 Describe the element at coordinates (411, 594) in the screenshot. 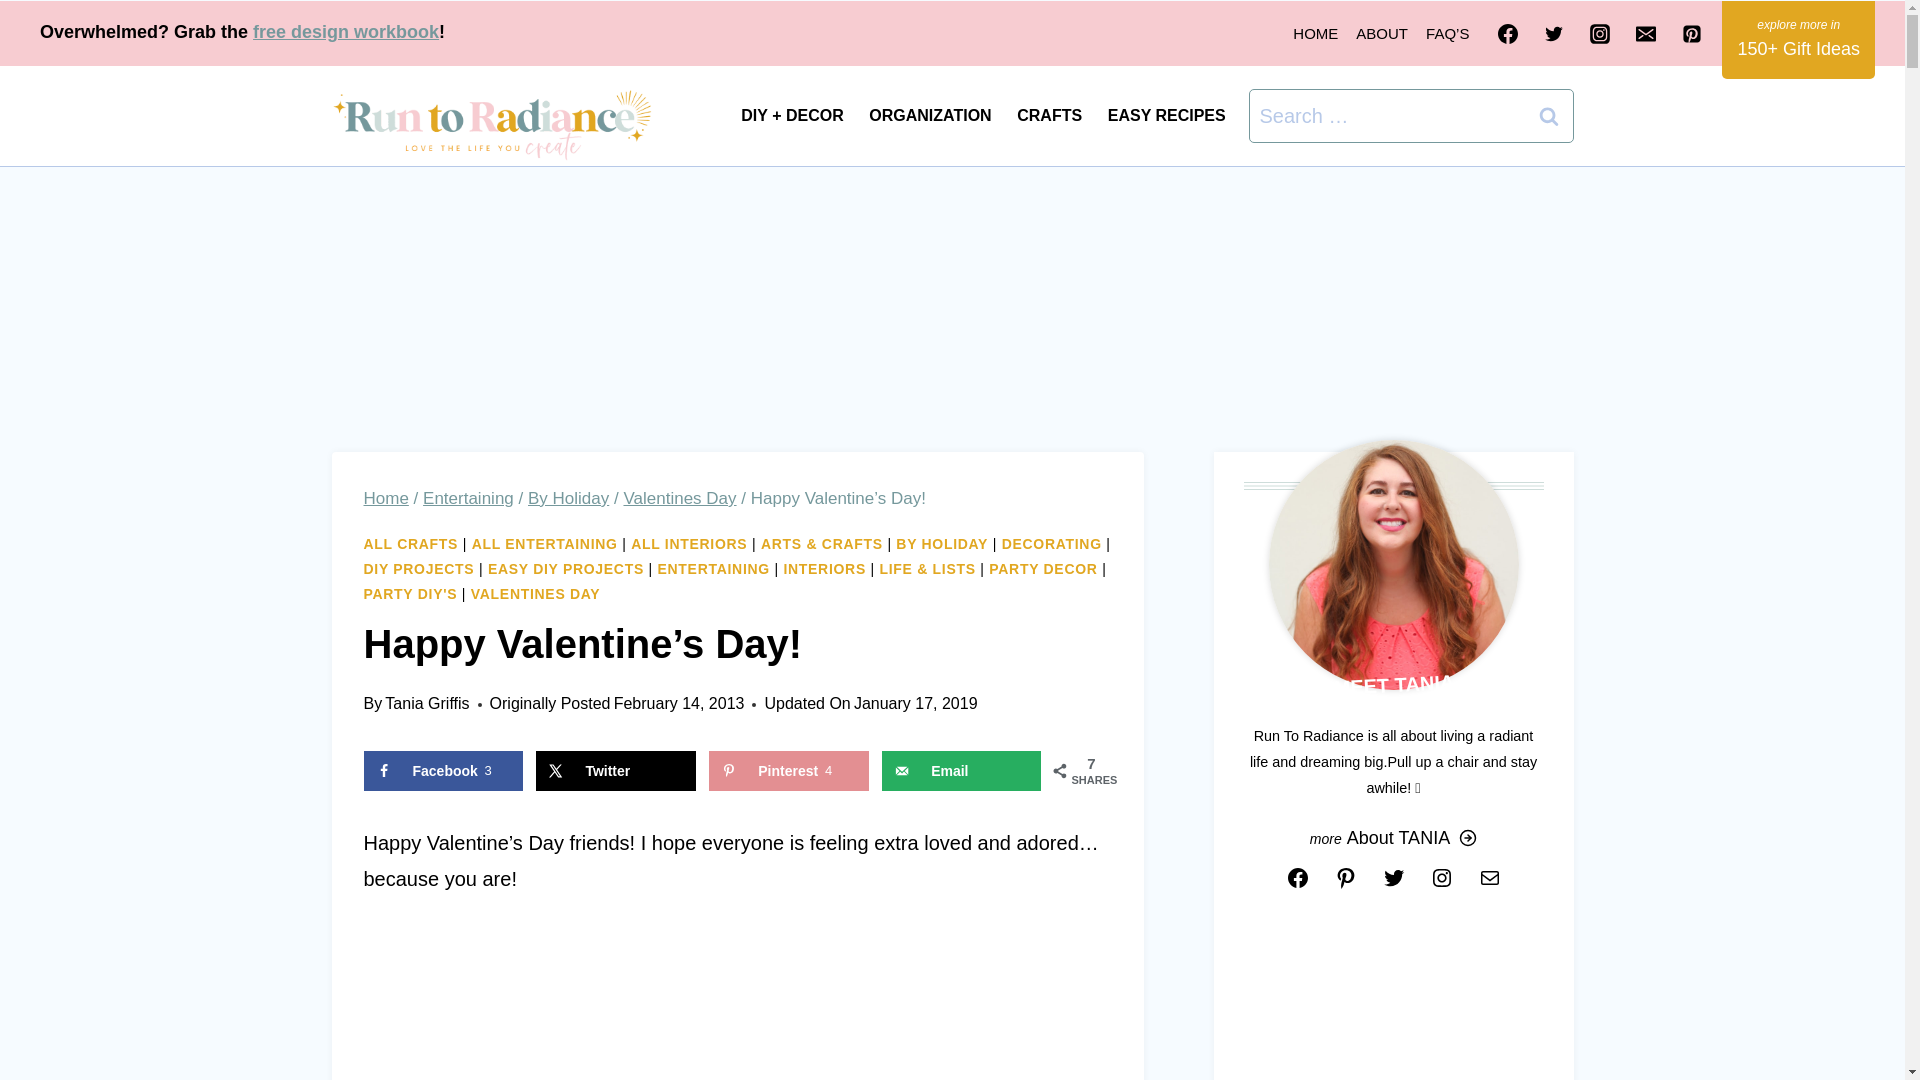

I see `PARTY DIY'S` at that location.